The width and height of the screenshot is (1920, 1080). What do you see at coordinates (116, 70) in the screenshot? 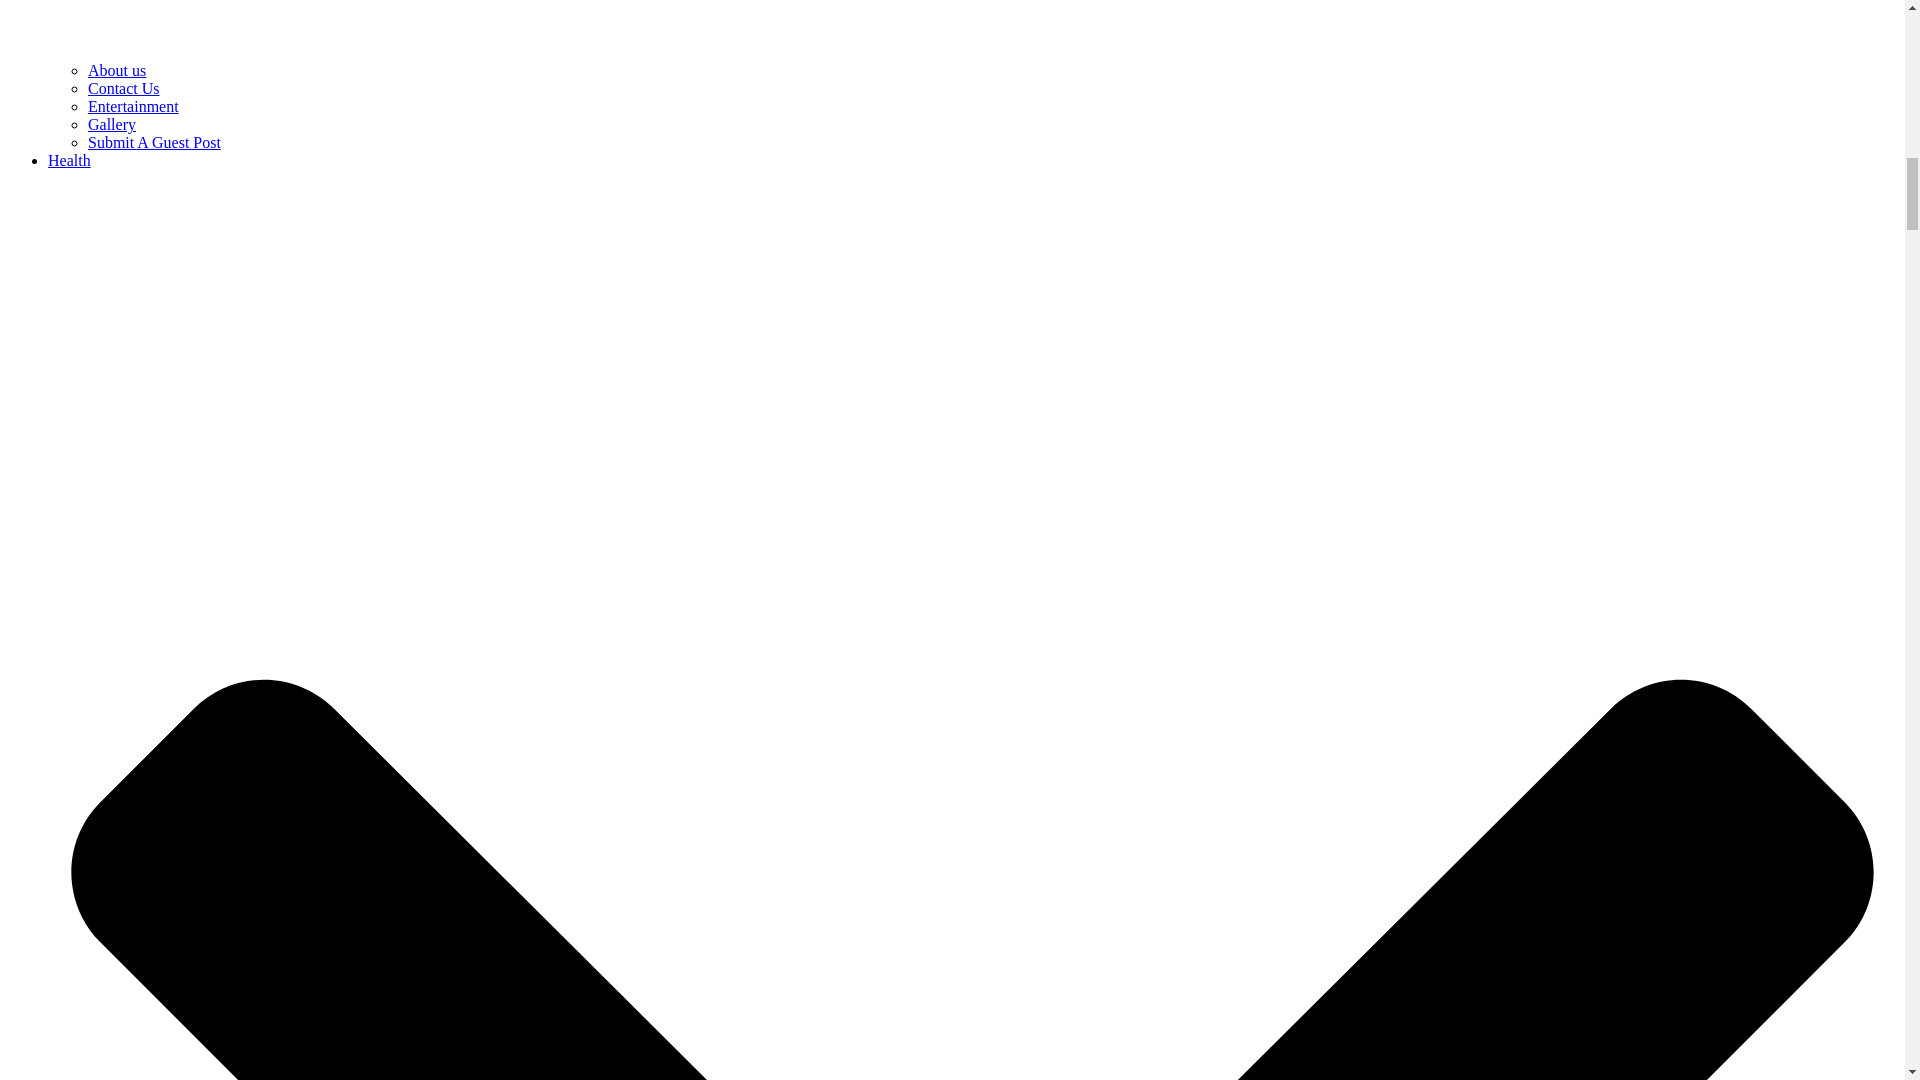
I see `About us` at bounding box center [116, 70].